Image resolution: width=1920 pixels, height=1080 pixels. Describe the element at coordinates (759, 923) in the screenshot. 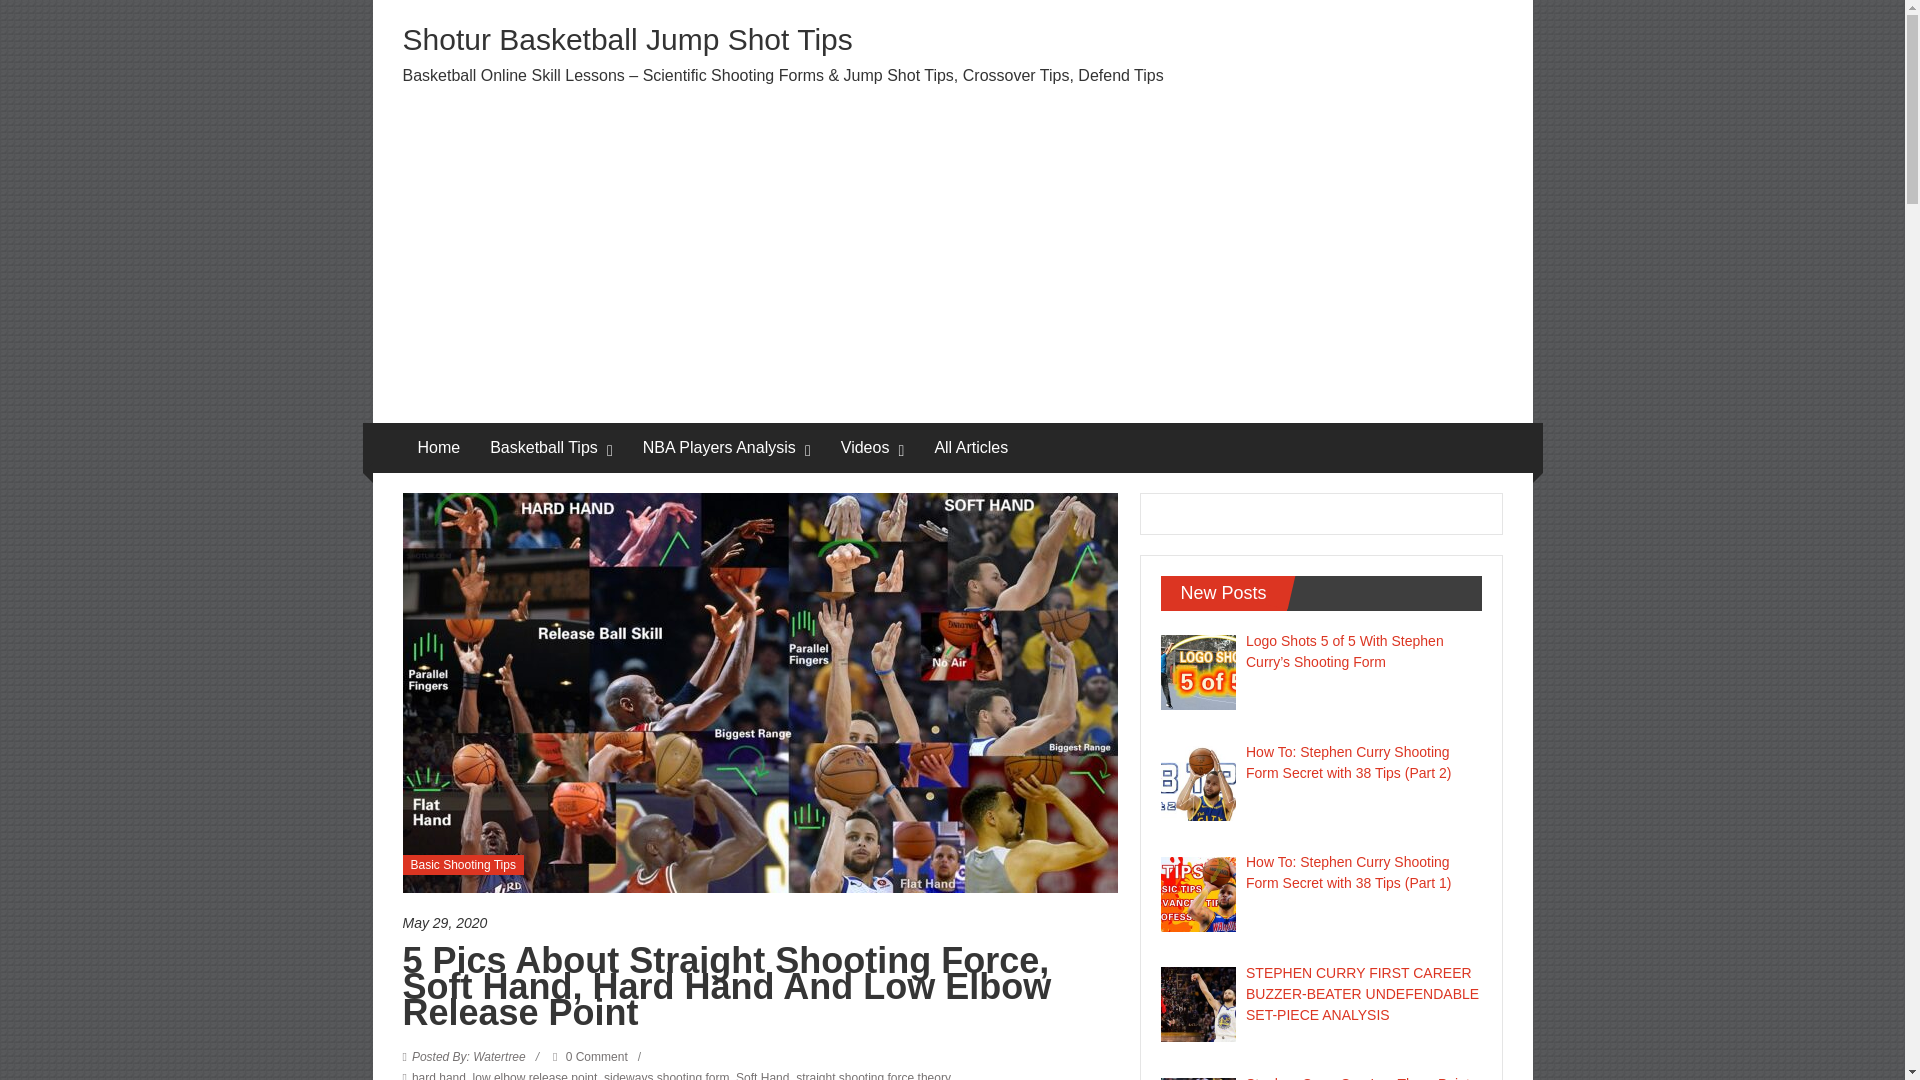

I see `May 29, 2020` at that location.